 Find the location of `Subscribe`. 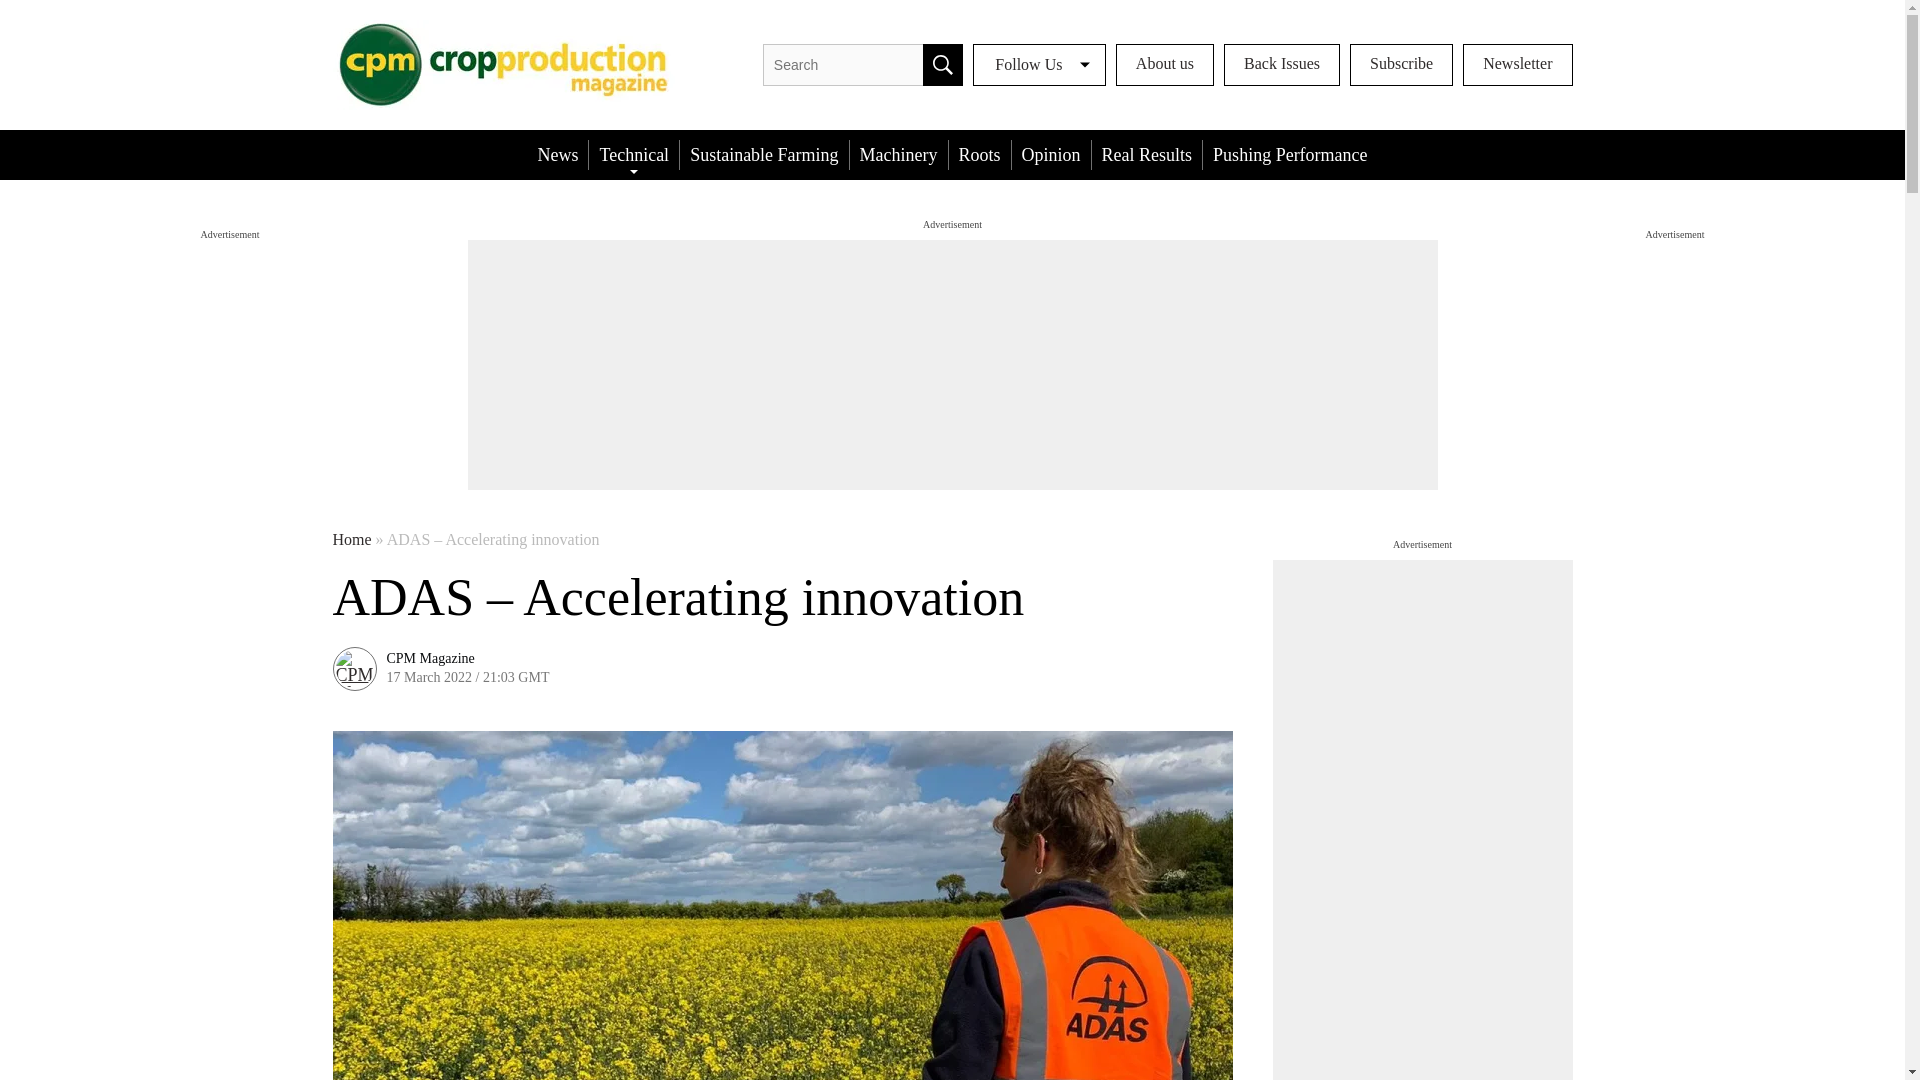

Subscribe is located at coordinates (1401, 65).